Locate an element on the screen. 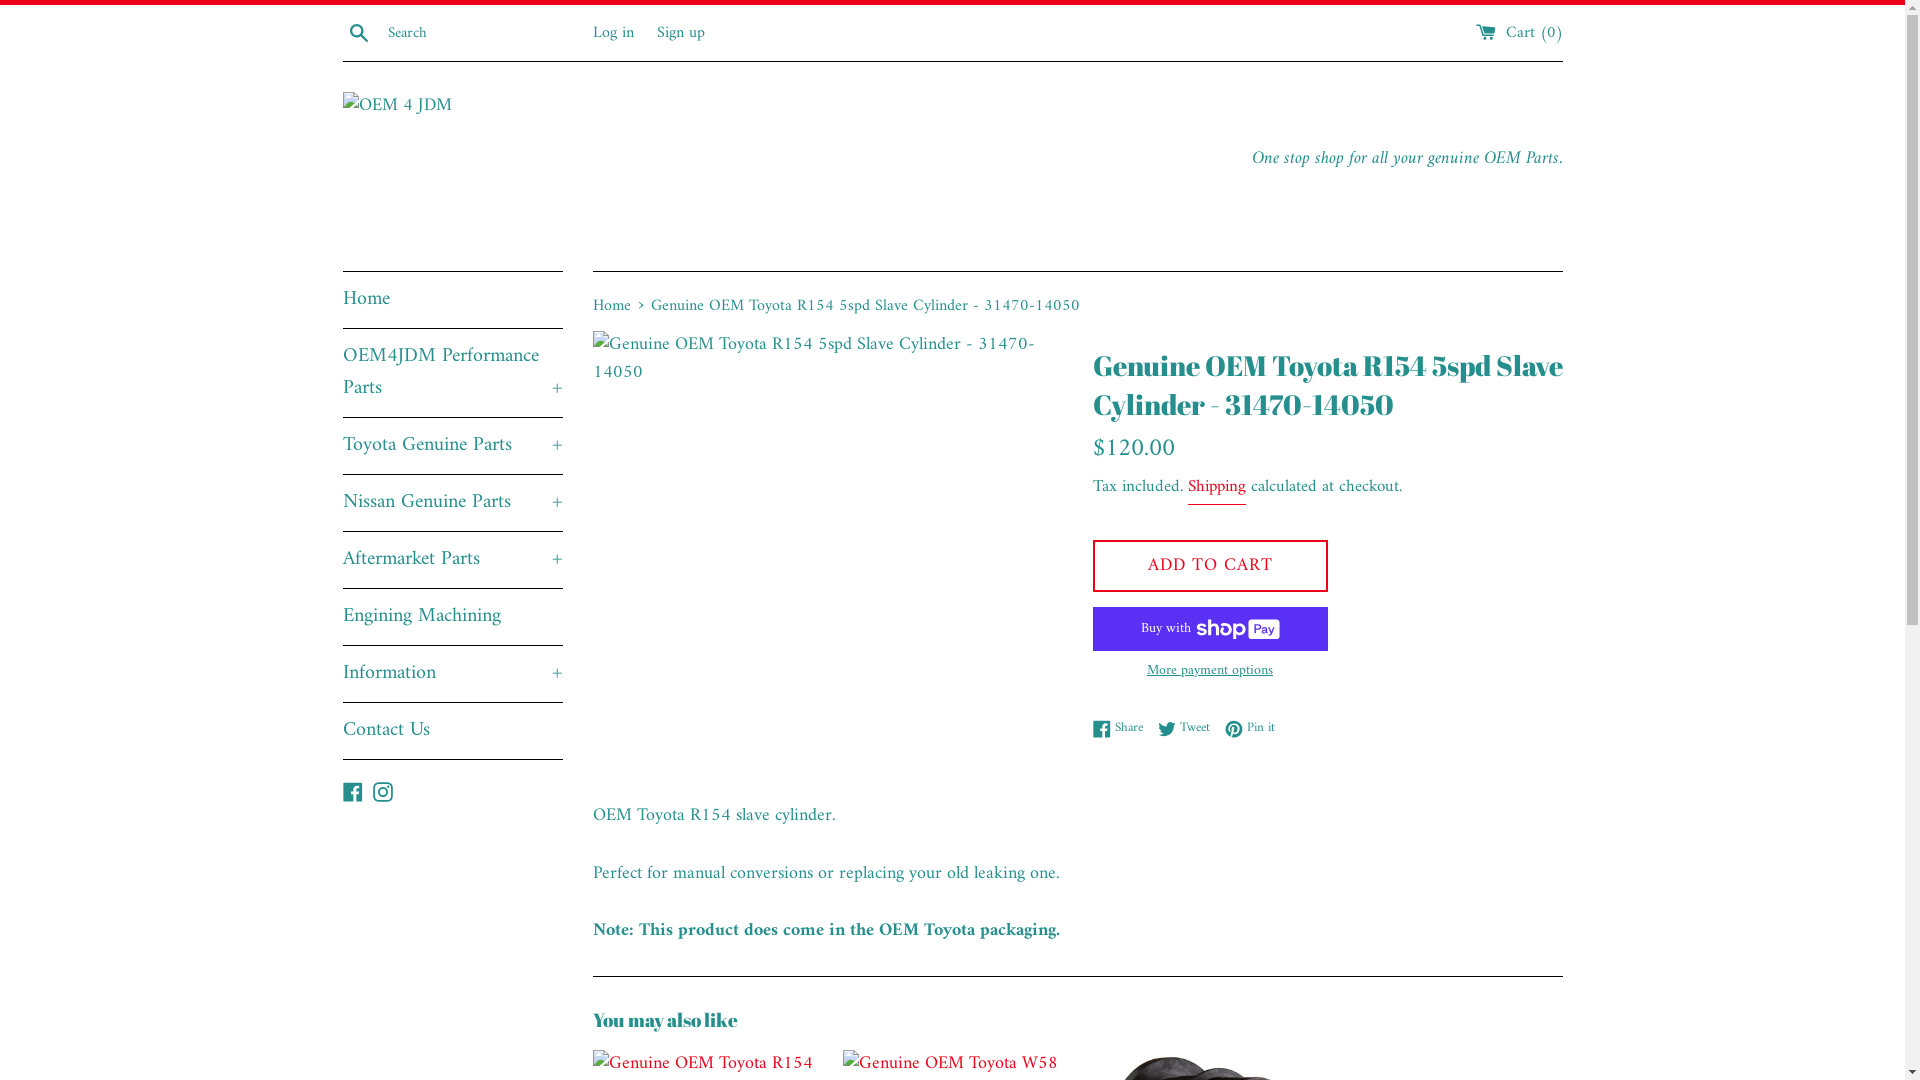 This screenshot has width=1920, height=1080. Toyota Genuine Parts
+ is located at coordinates (452, 446).